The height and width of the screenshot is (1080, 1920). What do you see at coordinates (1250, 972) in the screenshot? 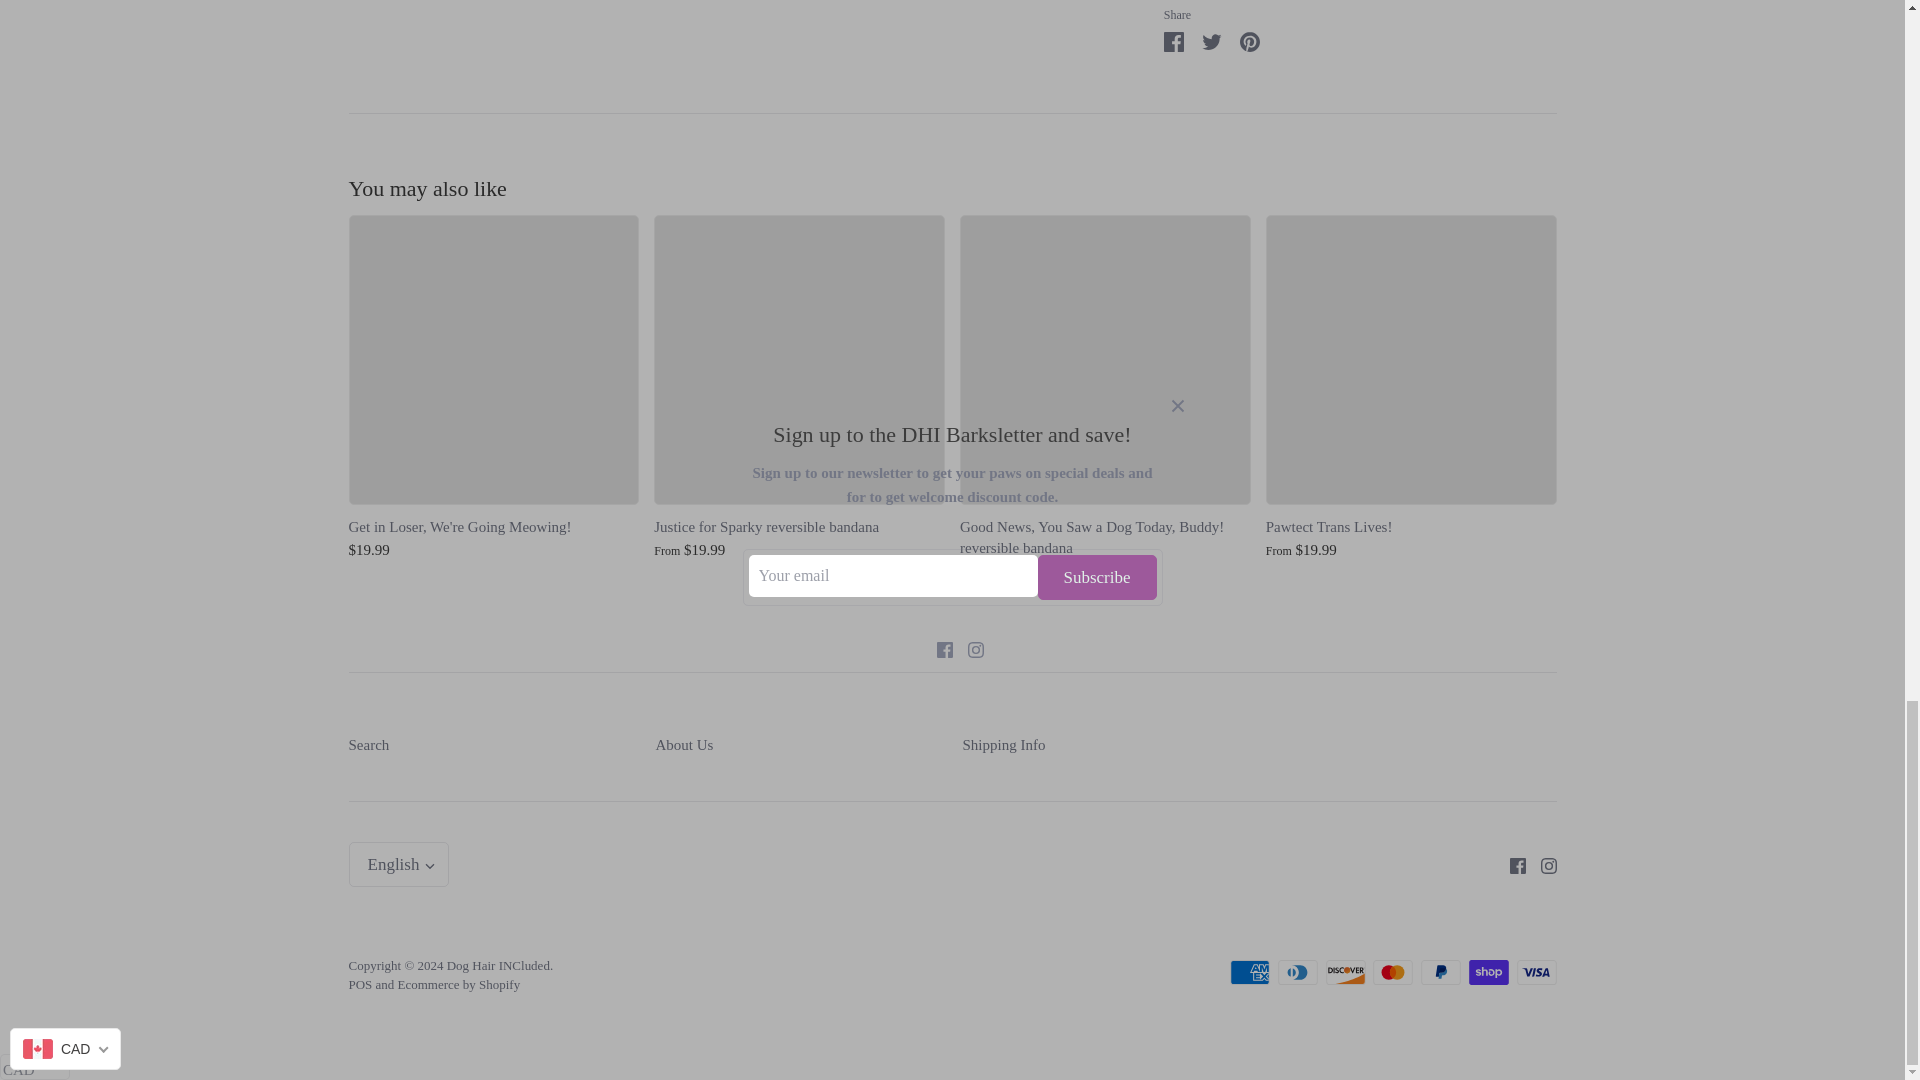
I see `American Express` at bounding box center [1250, 972].